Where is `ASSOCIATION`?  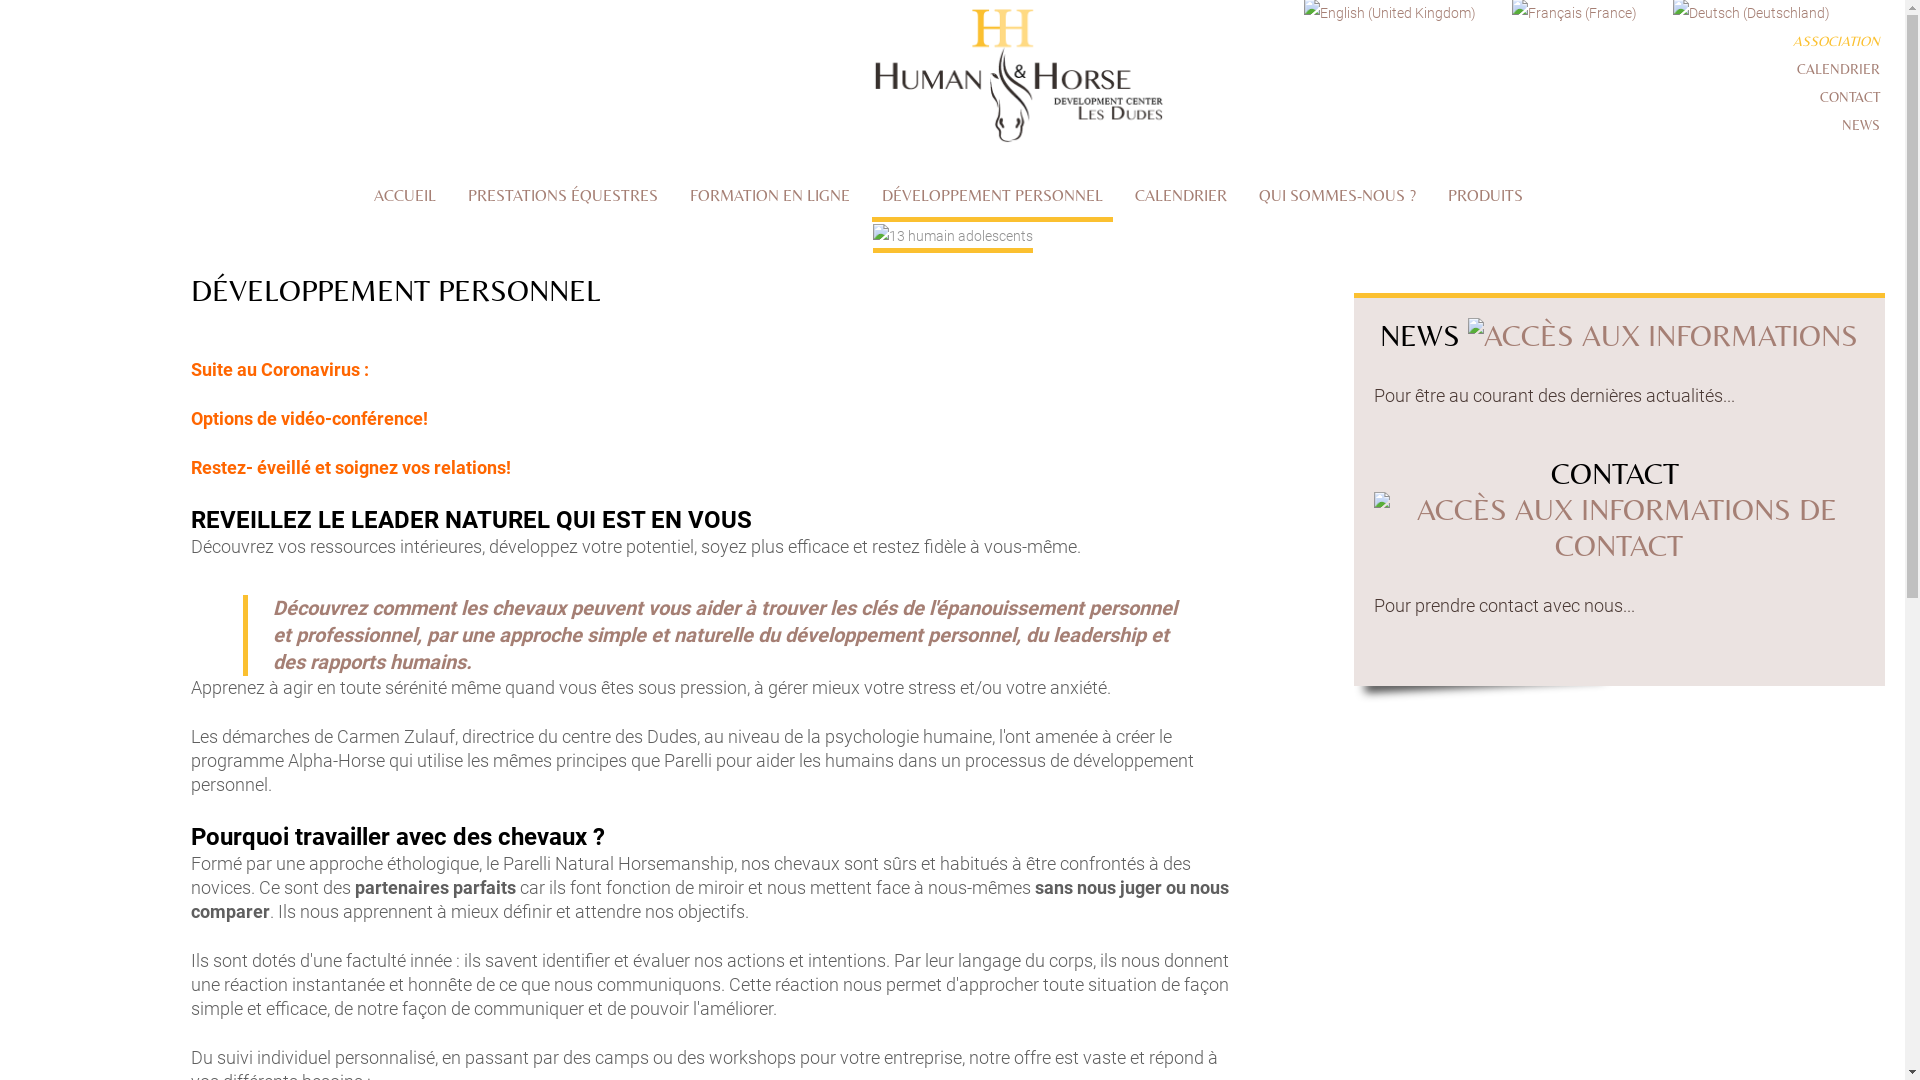 ASSOCIATION is located at coordinates (1836, 41).